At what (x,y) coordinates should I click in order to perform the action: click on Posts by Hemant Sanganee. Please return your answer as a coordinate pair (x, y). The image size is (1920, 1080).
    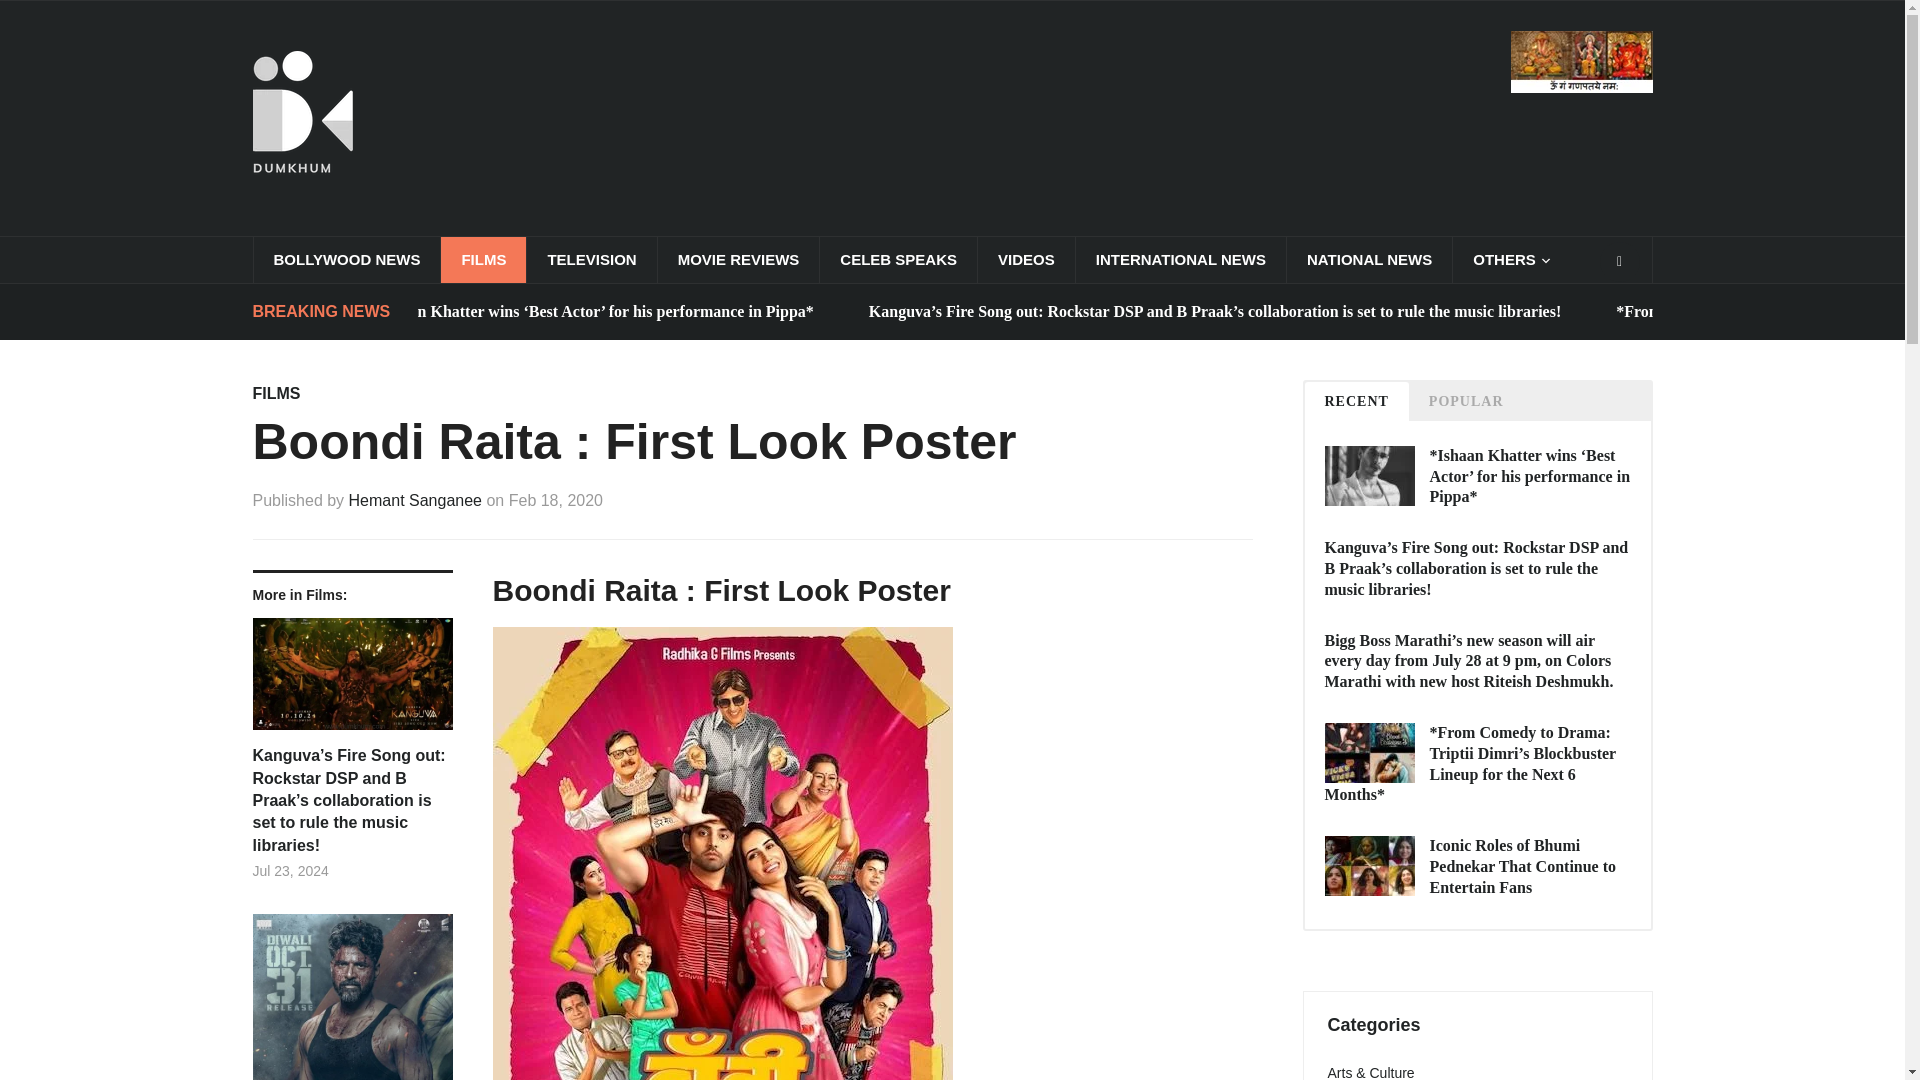
    Looking at the image, I should click on (415, 500).